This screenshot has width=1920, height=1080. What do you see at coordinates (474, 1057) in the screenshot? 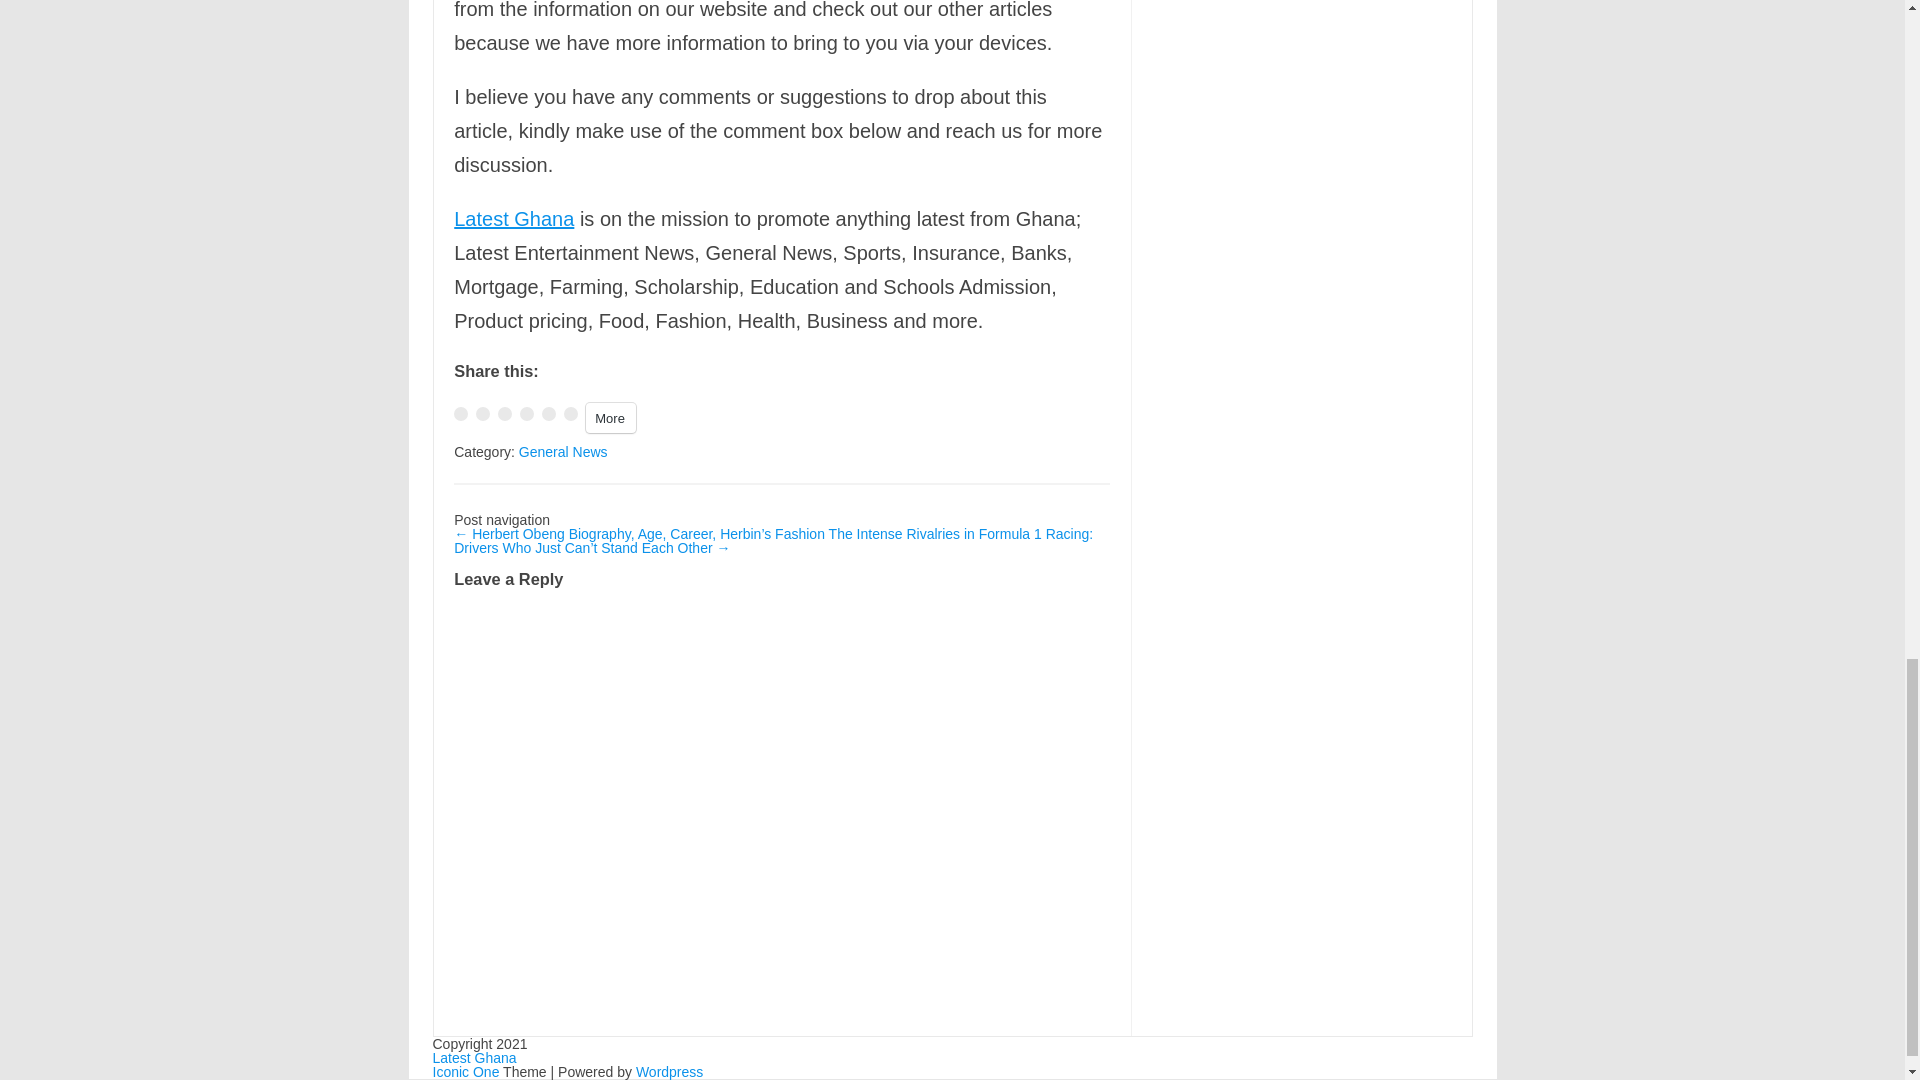
I see `Latest Ghana` at bounding box center [474, 1057].